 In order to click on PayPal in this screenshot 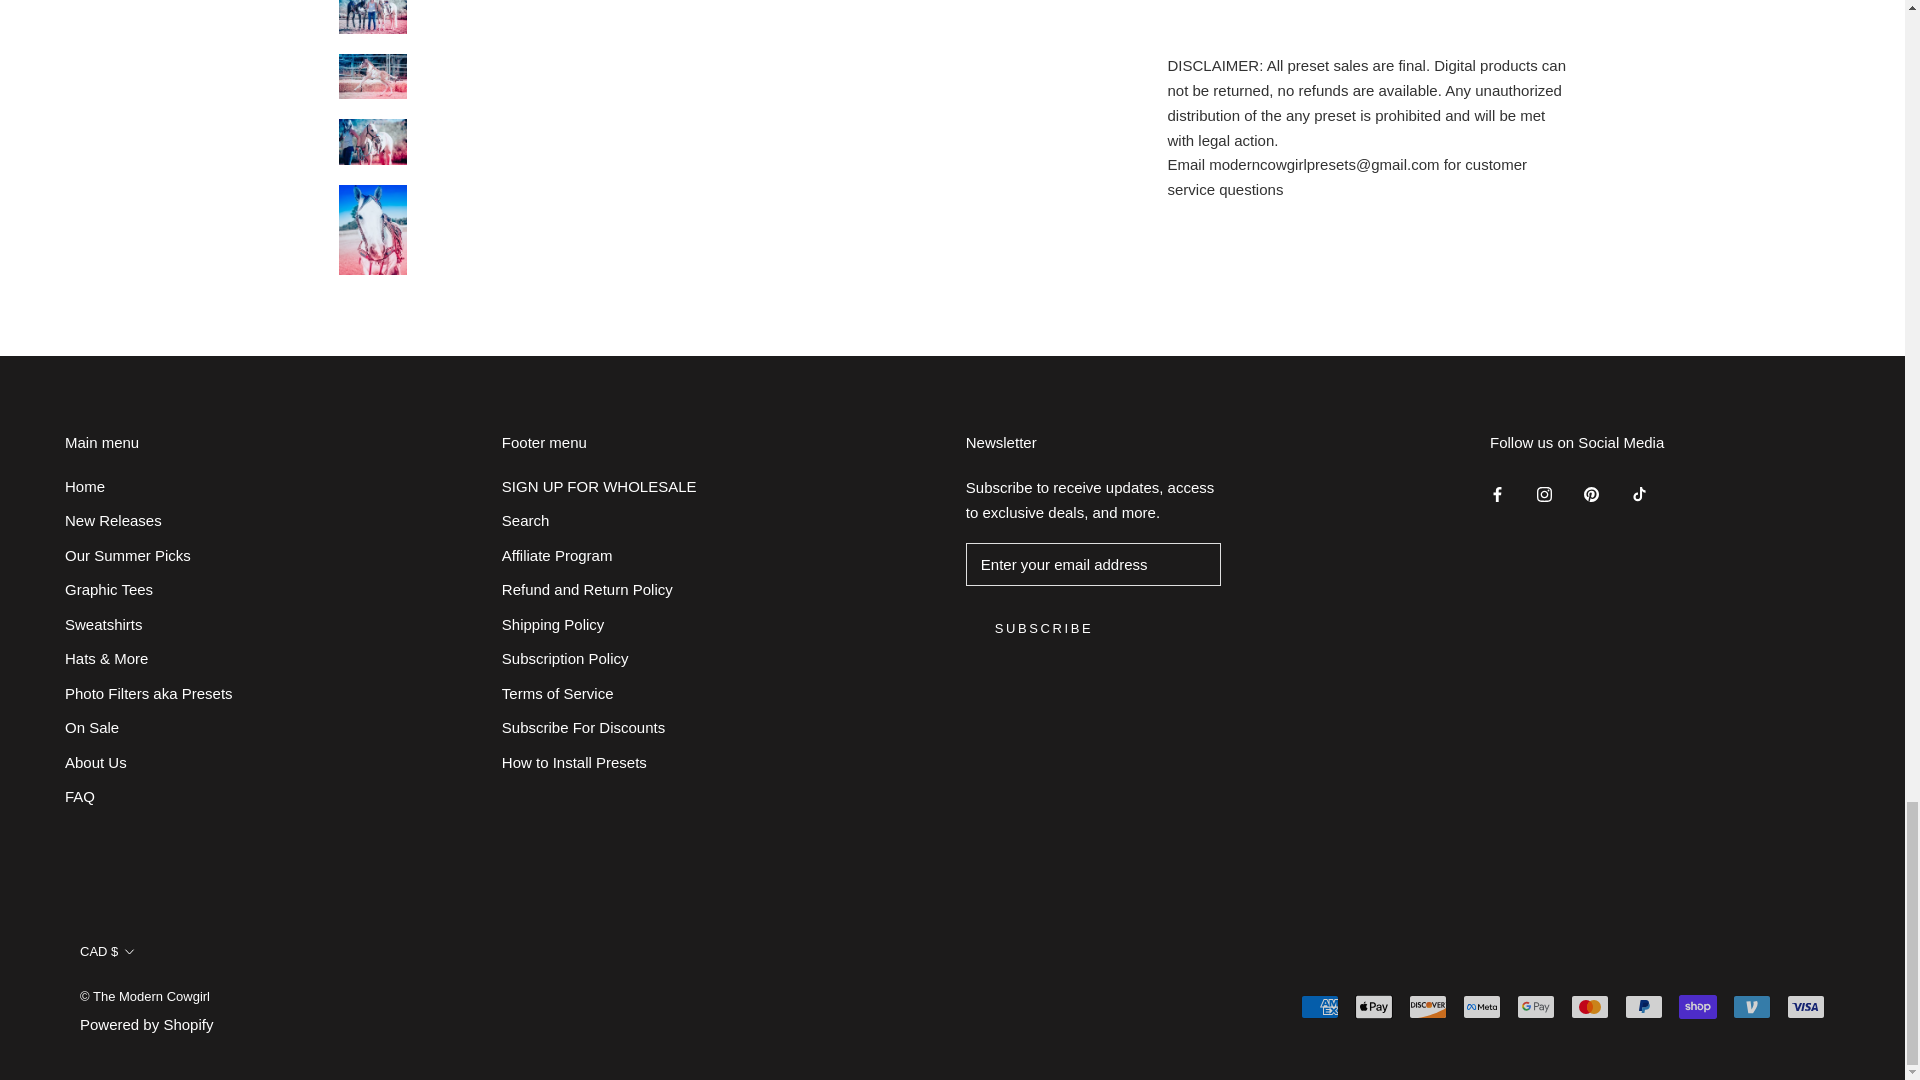, I will do `click(1643, 1006)`.